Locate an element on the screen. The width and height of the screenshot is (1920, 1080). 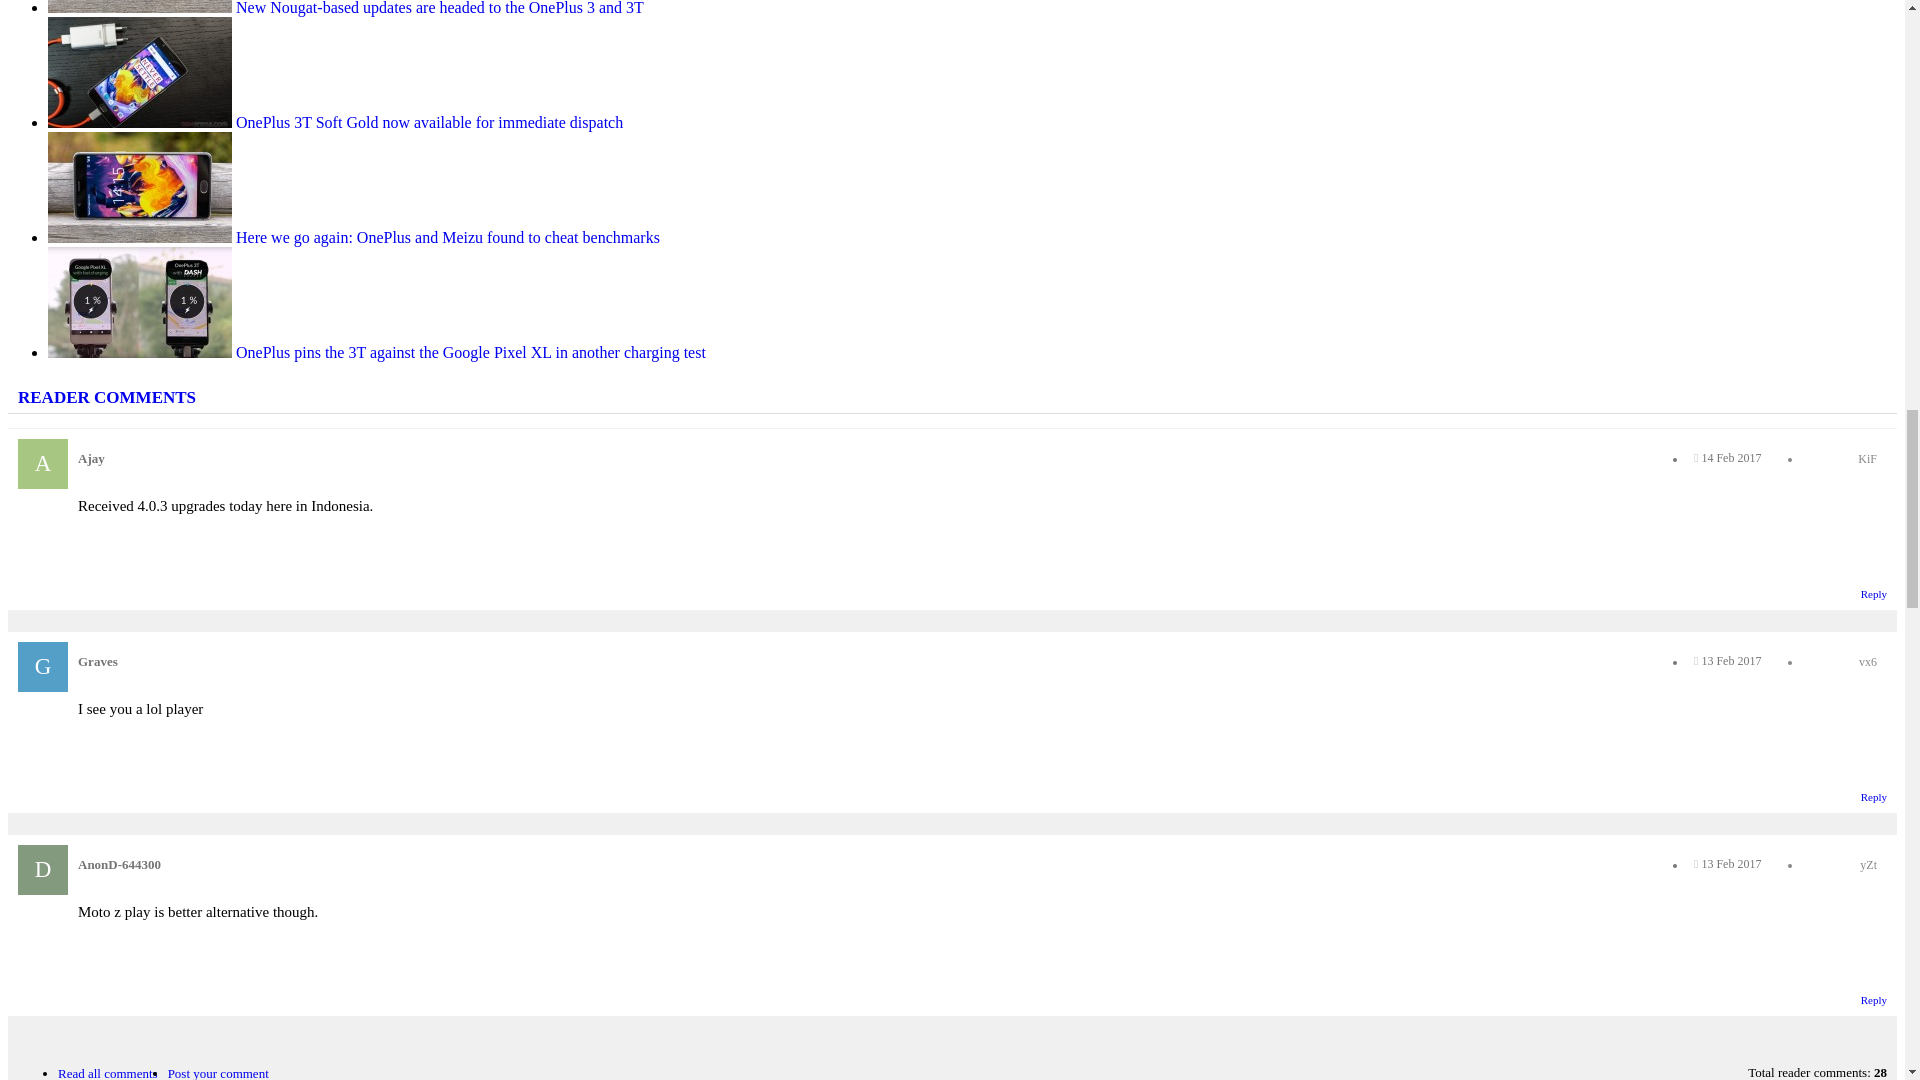
New Nougat-based updates are headed to the OnePlus 3 and 3T is located at coordinates (346, 8).